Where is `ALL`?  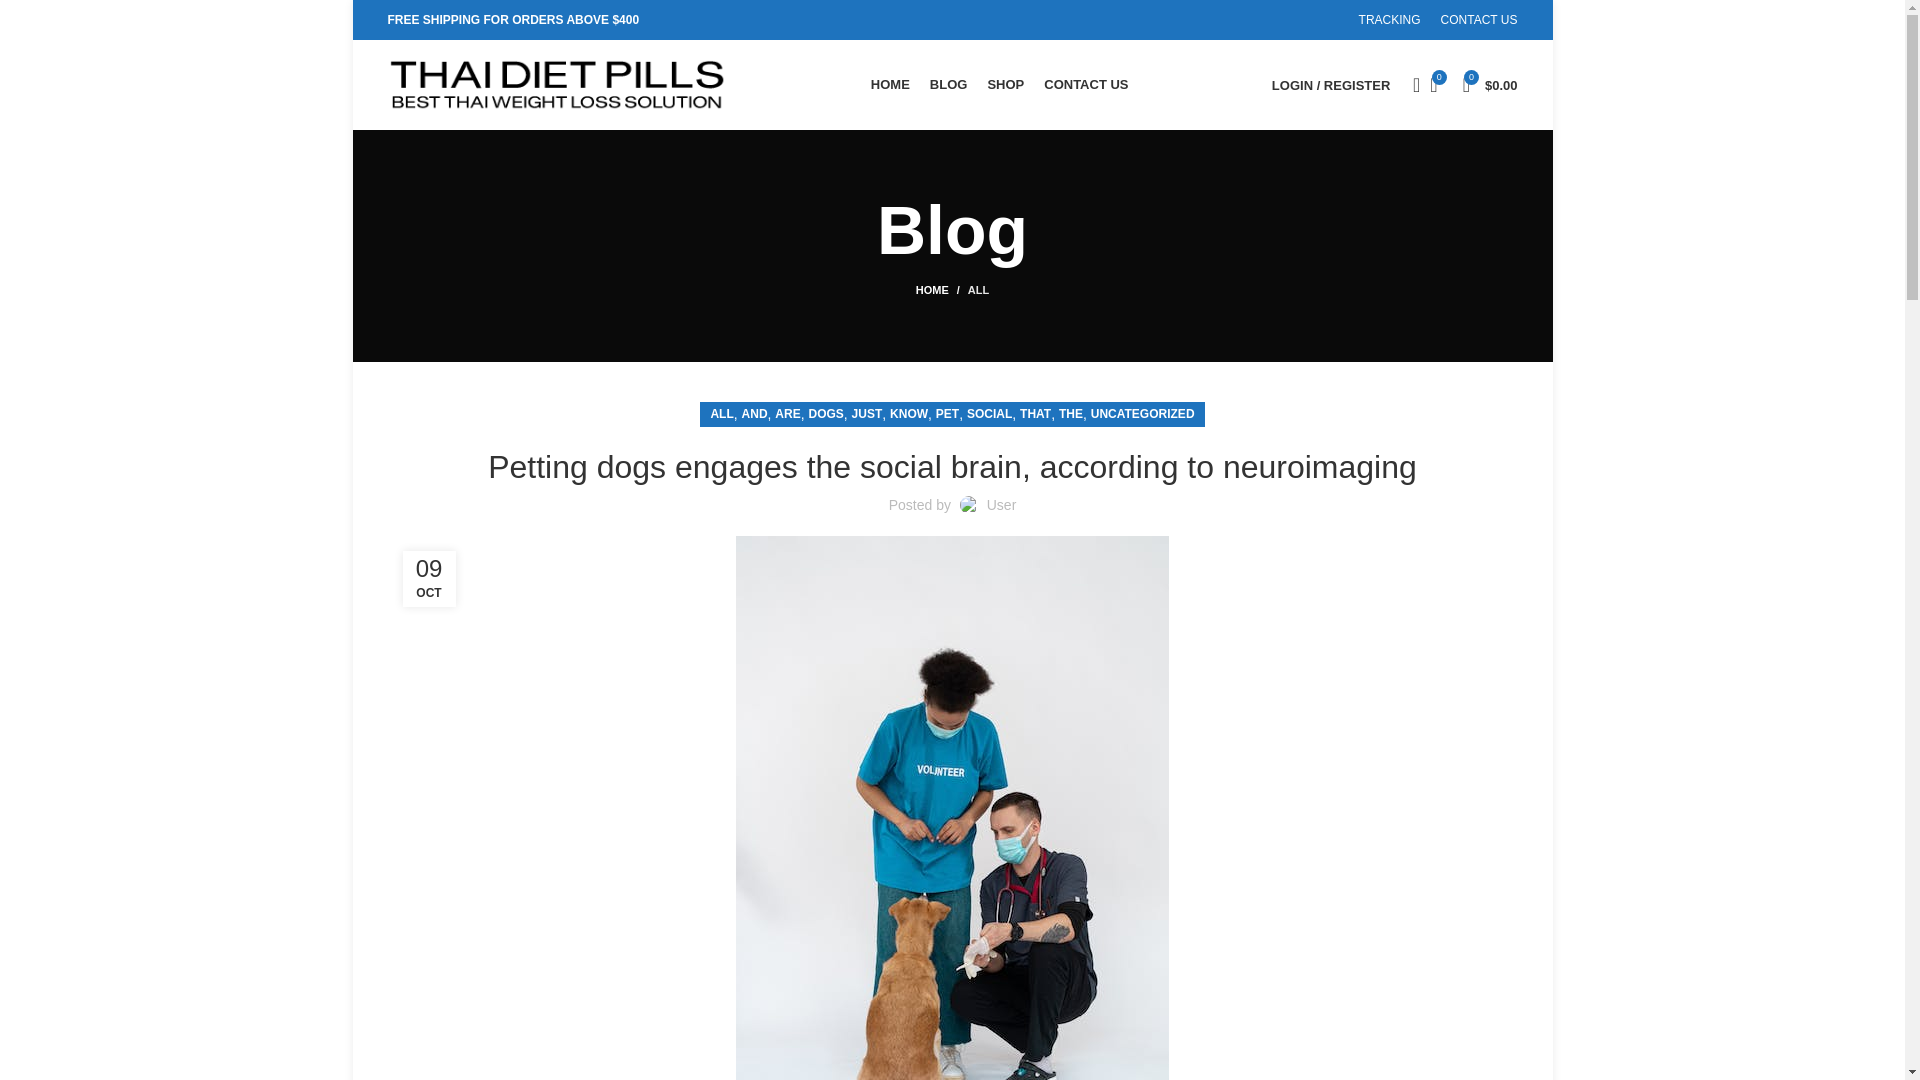 ALL is located at coordinates (722, 414).